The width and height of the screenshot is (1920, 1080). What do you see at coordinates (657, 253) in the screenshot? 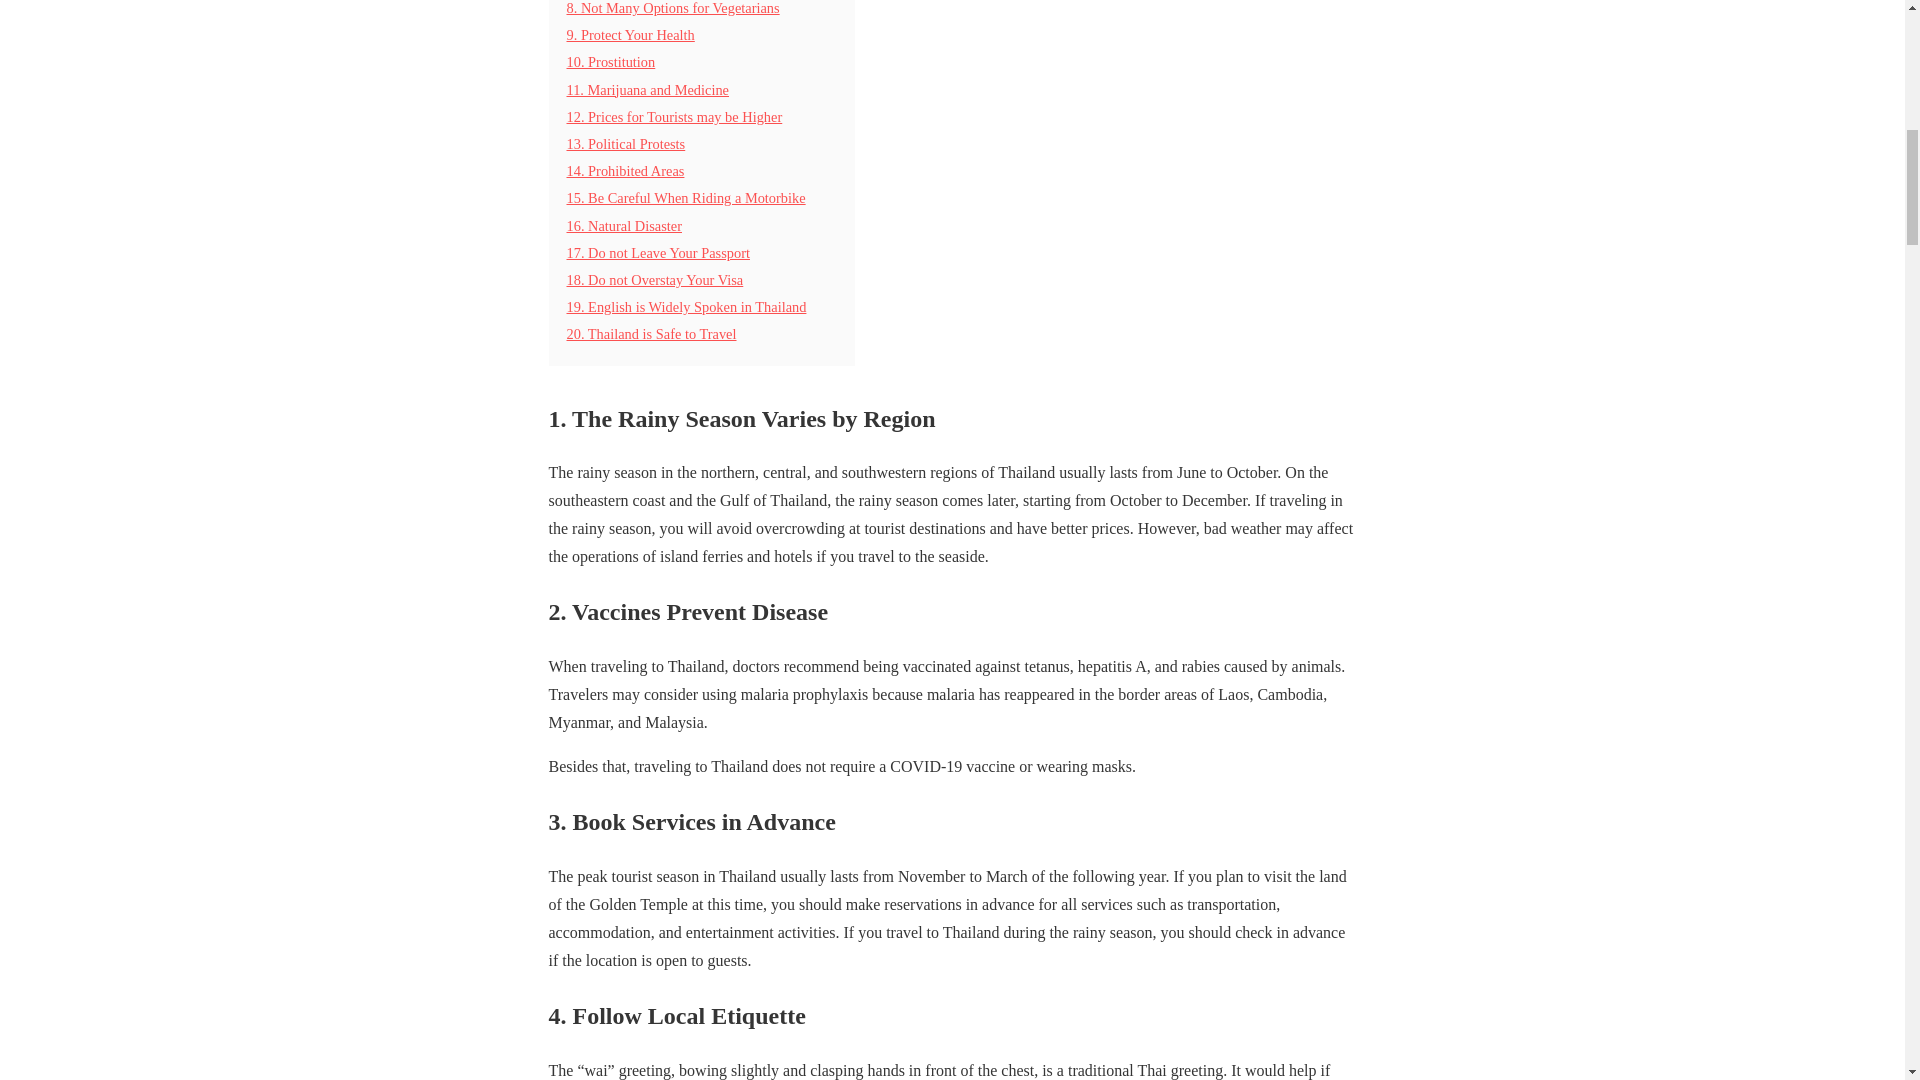
I see `17. Do not Leave Your Passport` at bounding box center [657, 253].